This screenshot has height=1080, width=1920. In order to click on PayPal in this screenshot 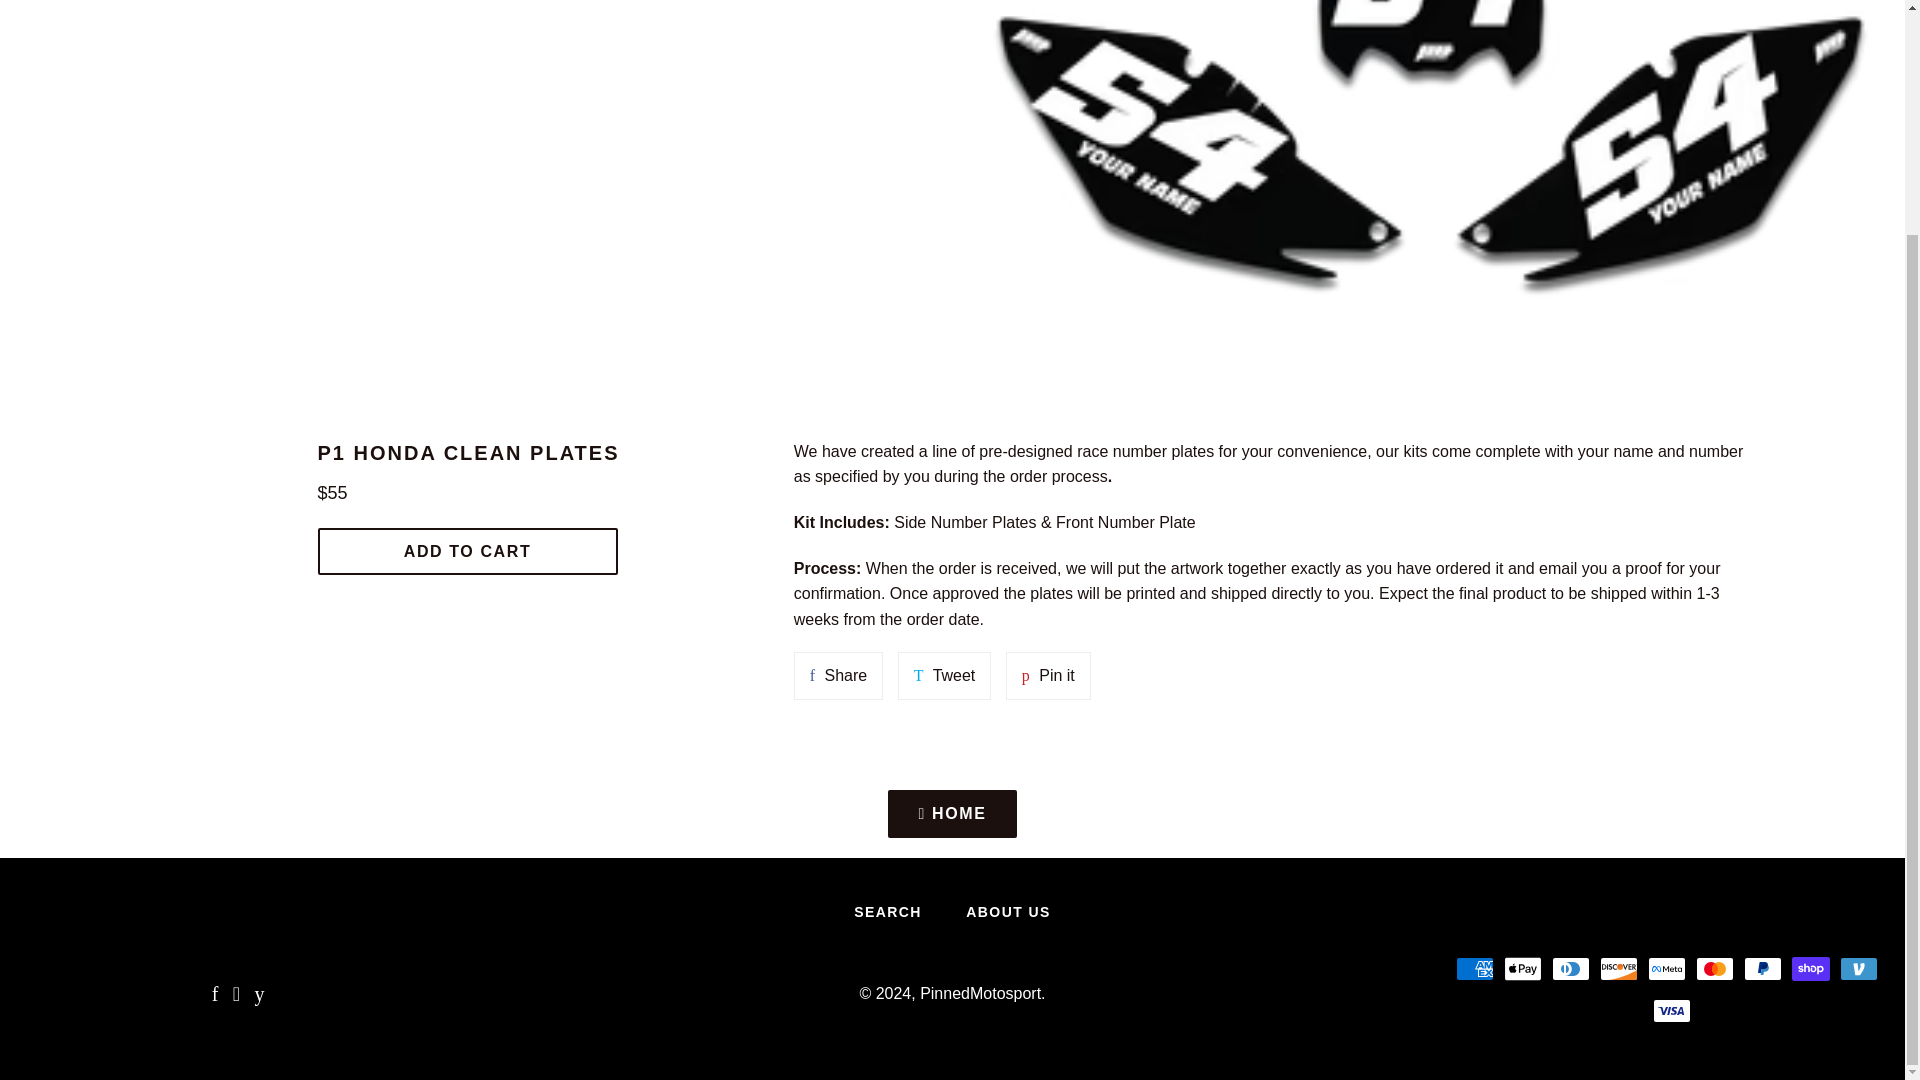, I will do `click(1666, 968)`.